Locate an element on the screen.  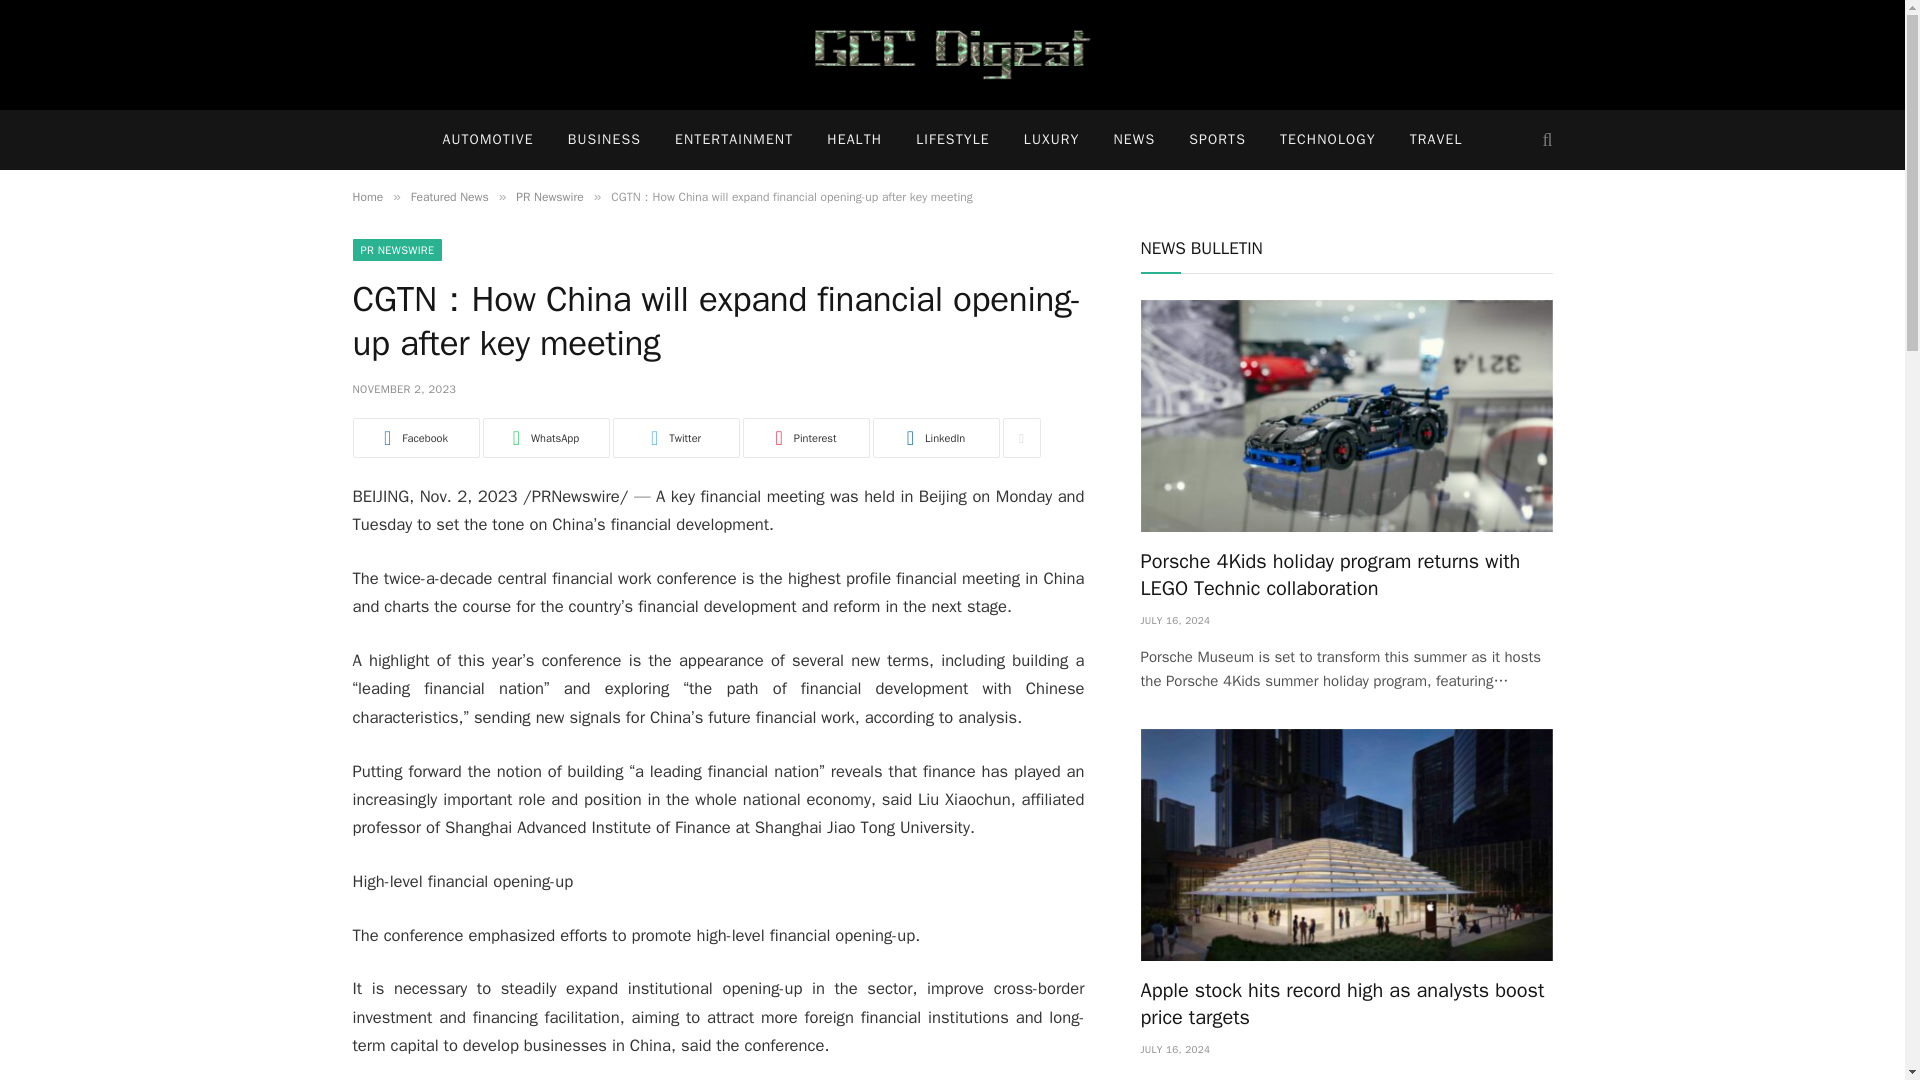
ENTERTAINMENT is located at coordinates (734, 140).